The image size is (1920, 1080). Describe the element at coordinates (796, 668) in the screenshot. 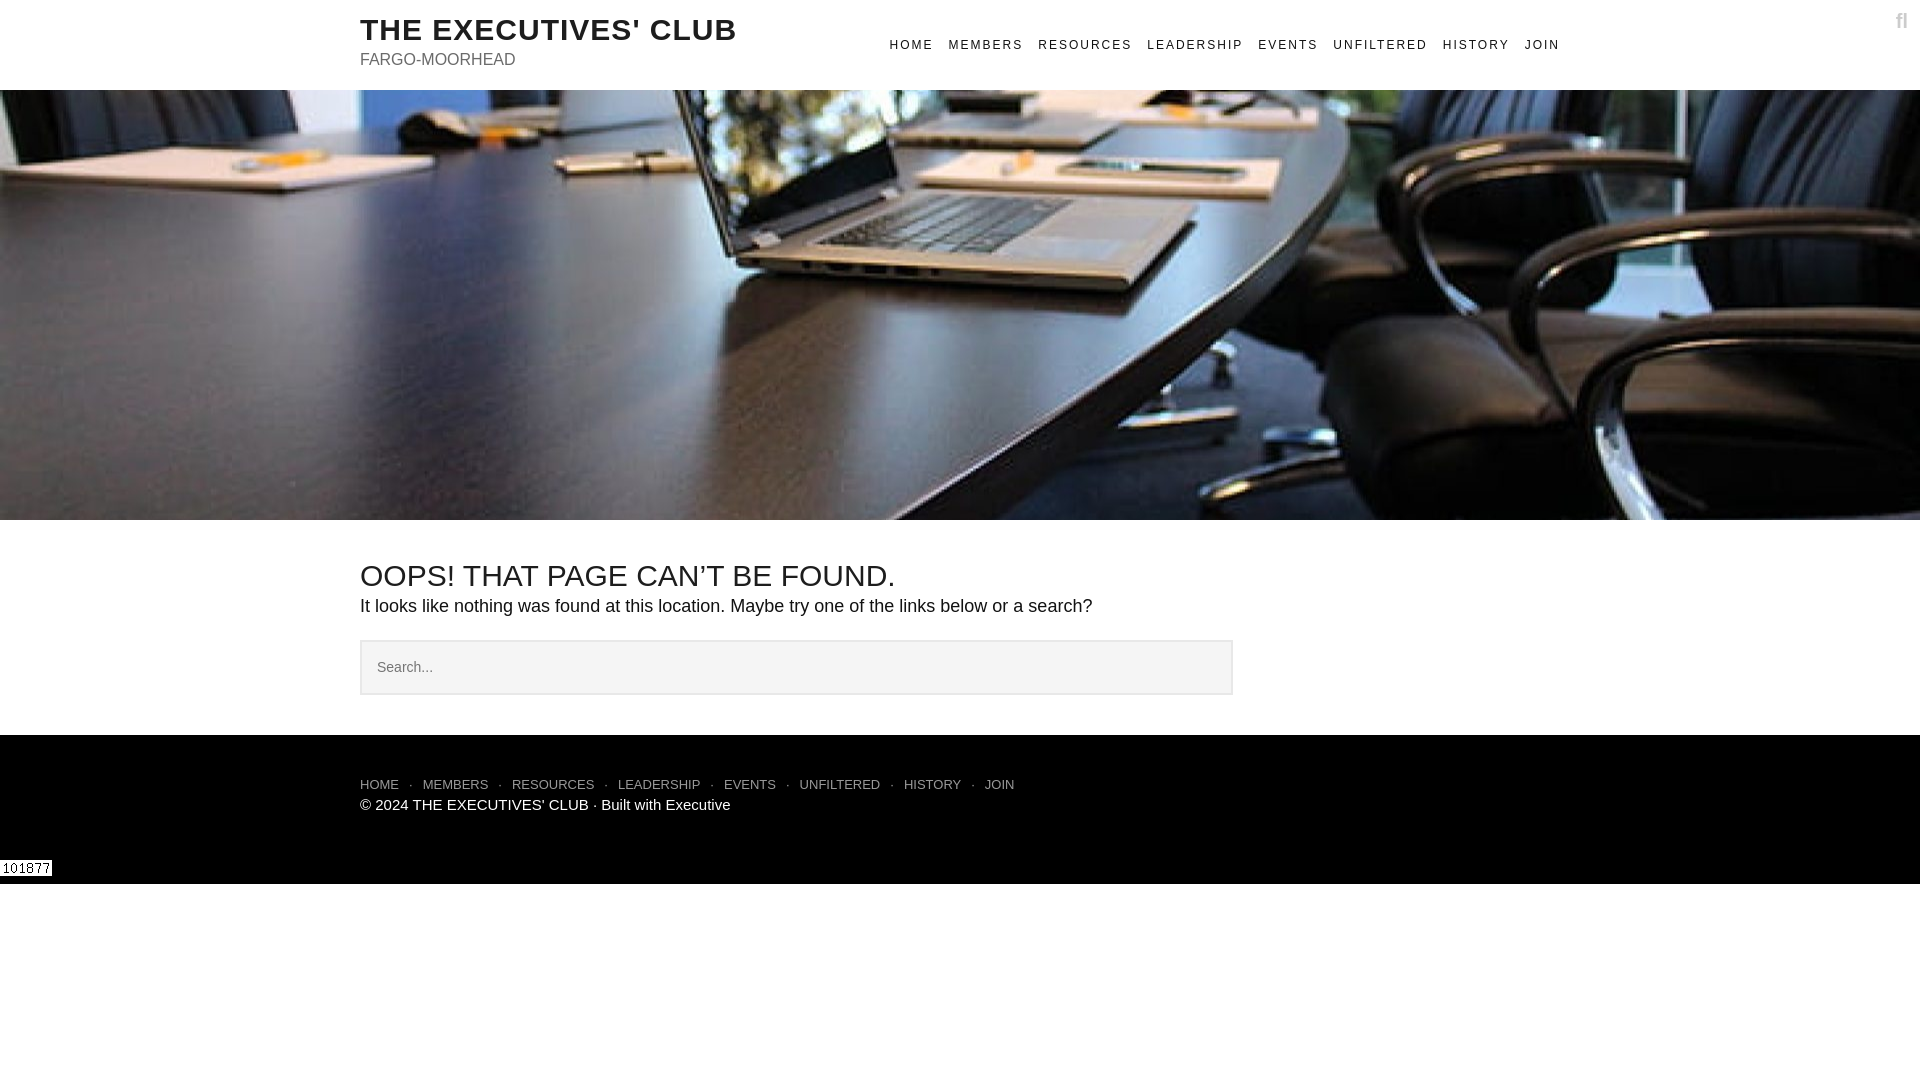

I see `Search for:` at that location.